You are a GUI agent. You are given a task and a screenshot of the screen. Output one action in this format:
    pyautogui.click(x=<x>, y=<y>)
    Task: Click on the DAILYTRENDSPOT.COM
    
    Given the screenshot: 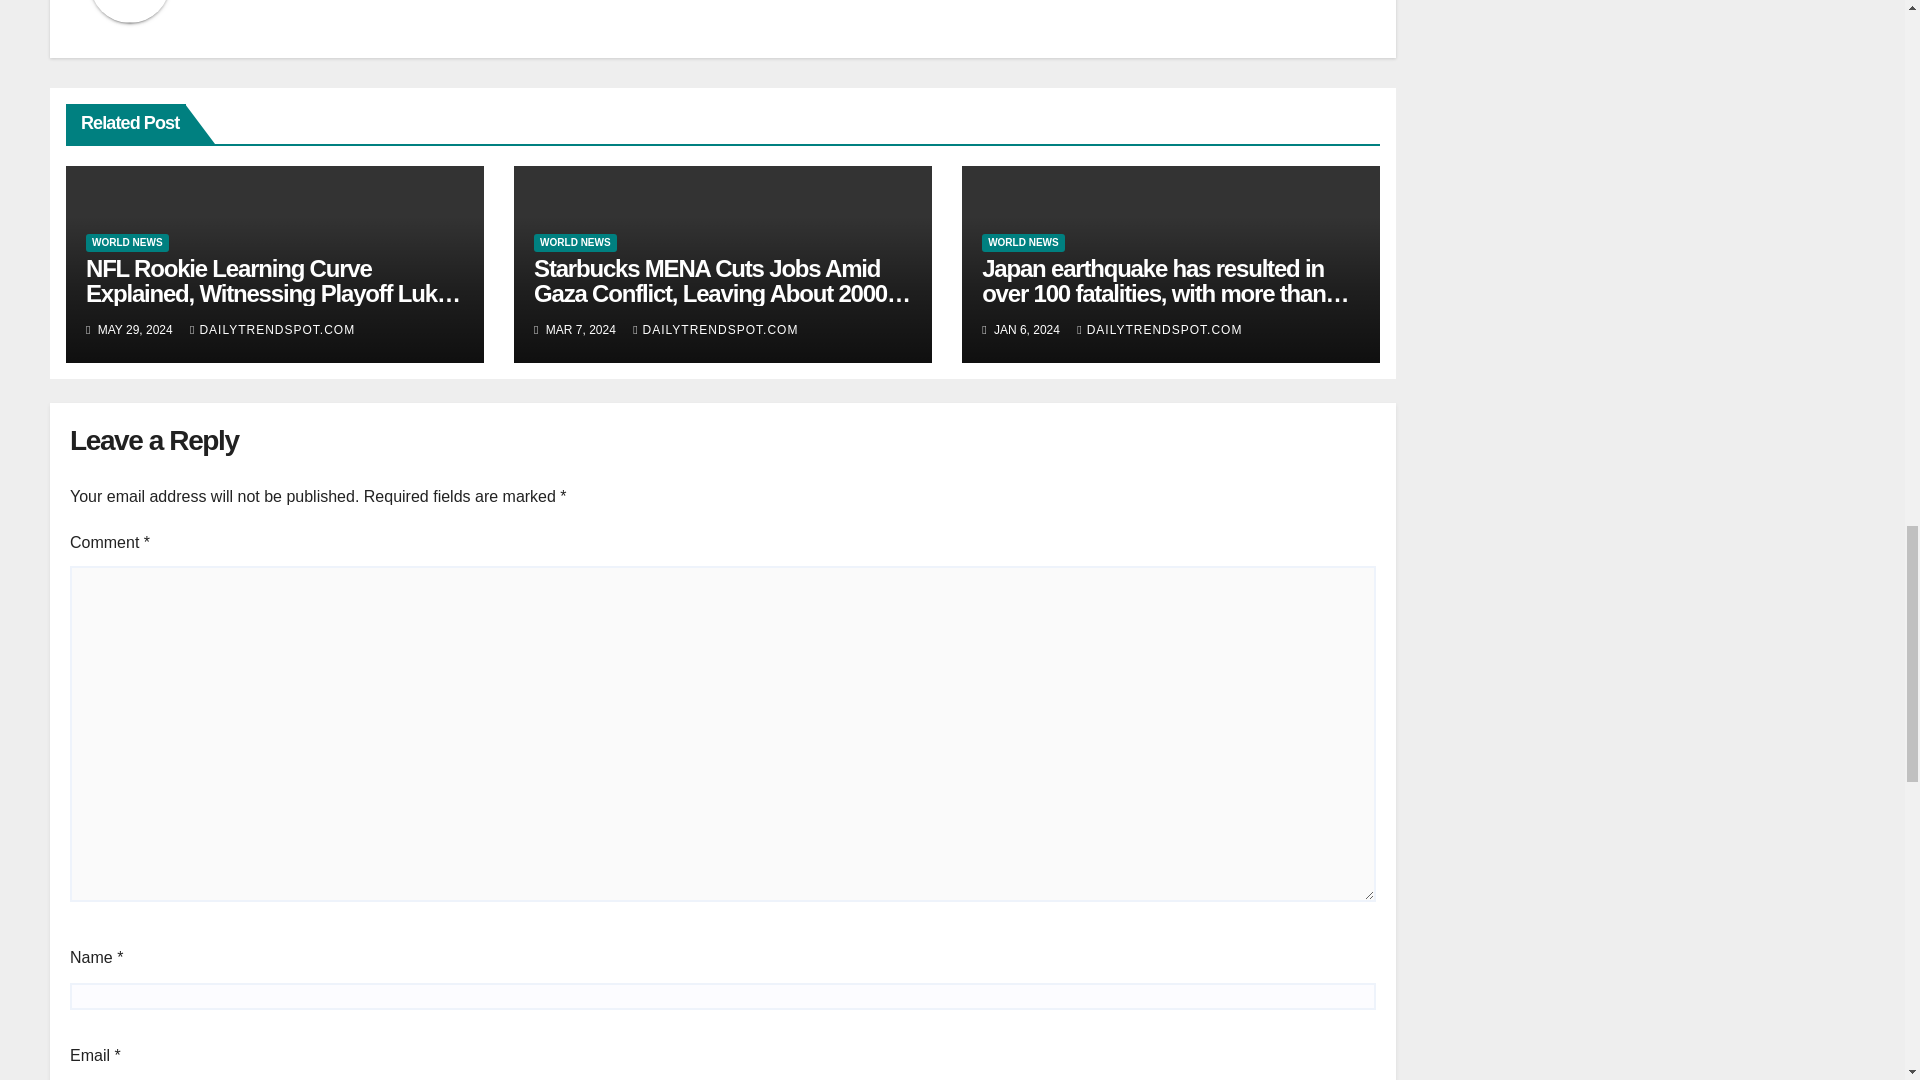 What is the action you would take?
    pyautogui.click(x=272, y=329)
    